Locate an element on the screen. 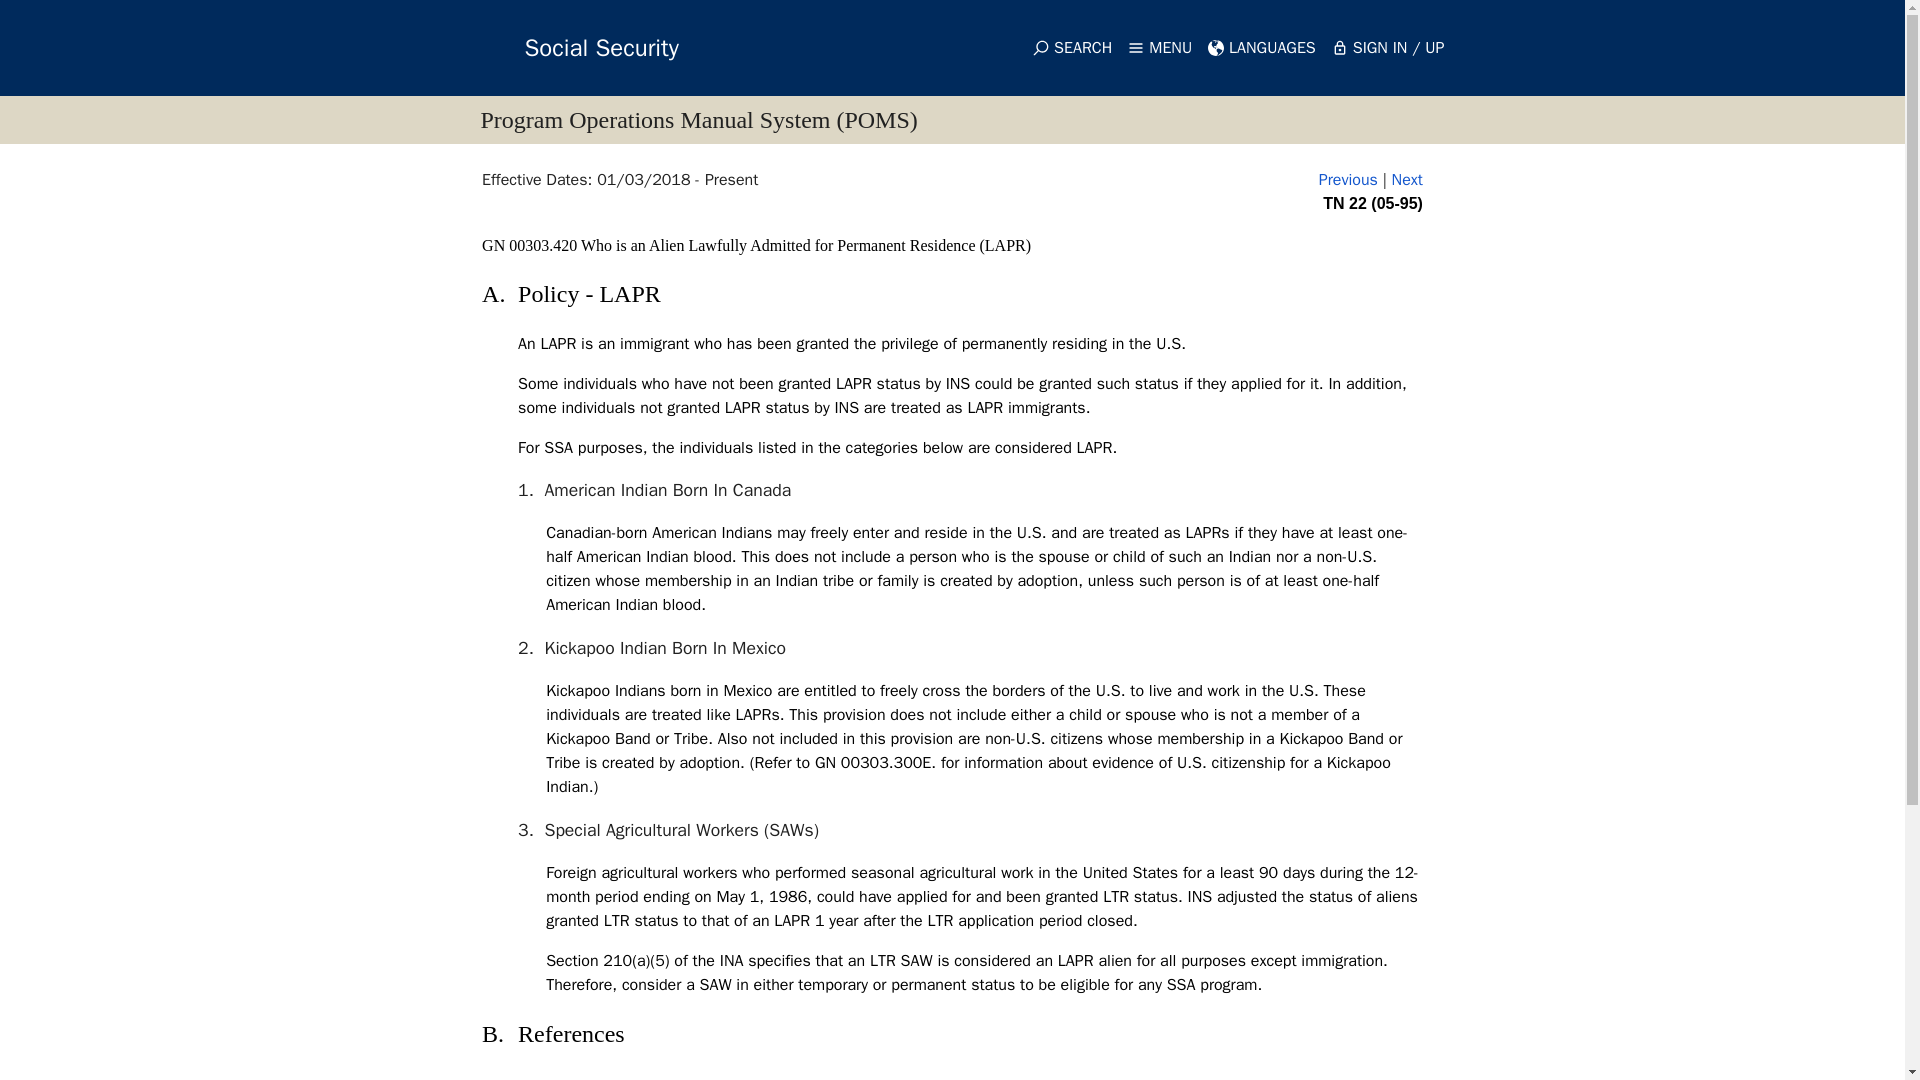 The height and width of the screenshot is (1080, 1920). Previous Document is located at coordinates (1348, 180).